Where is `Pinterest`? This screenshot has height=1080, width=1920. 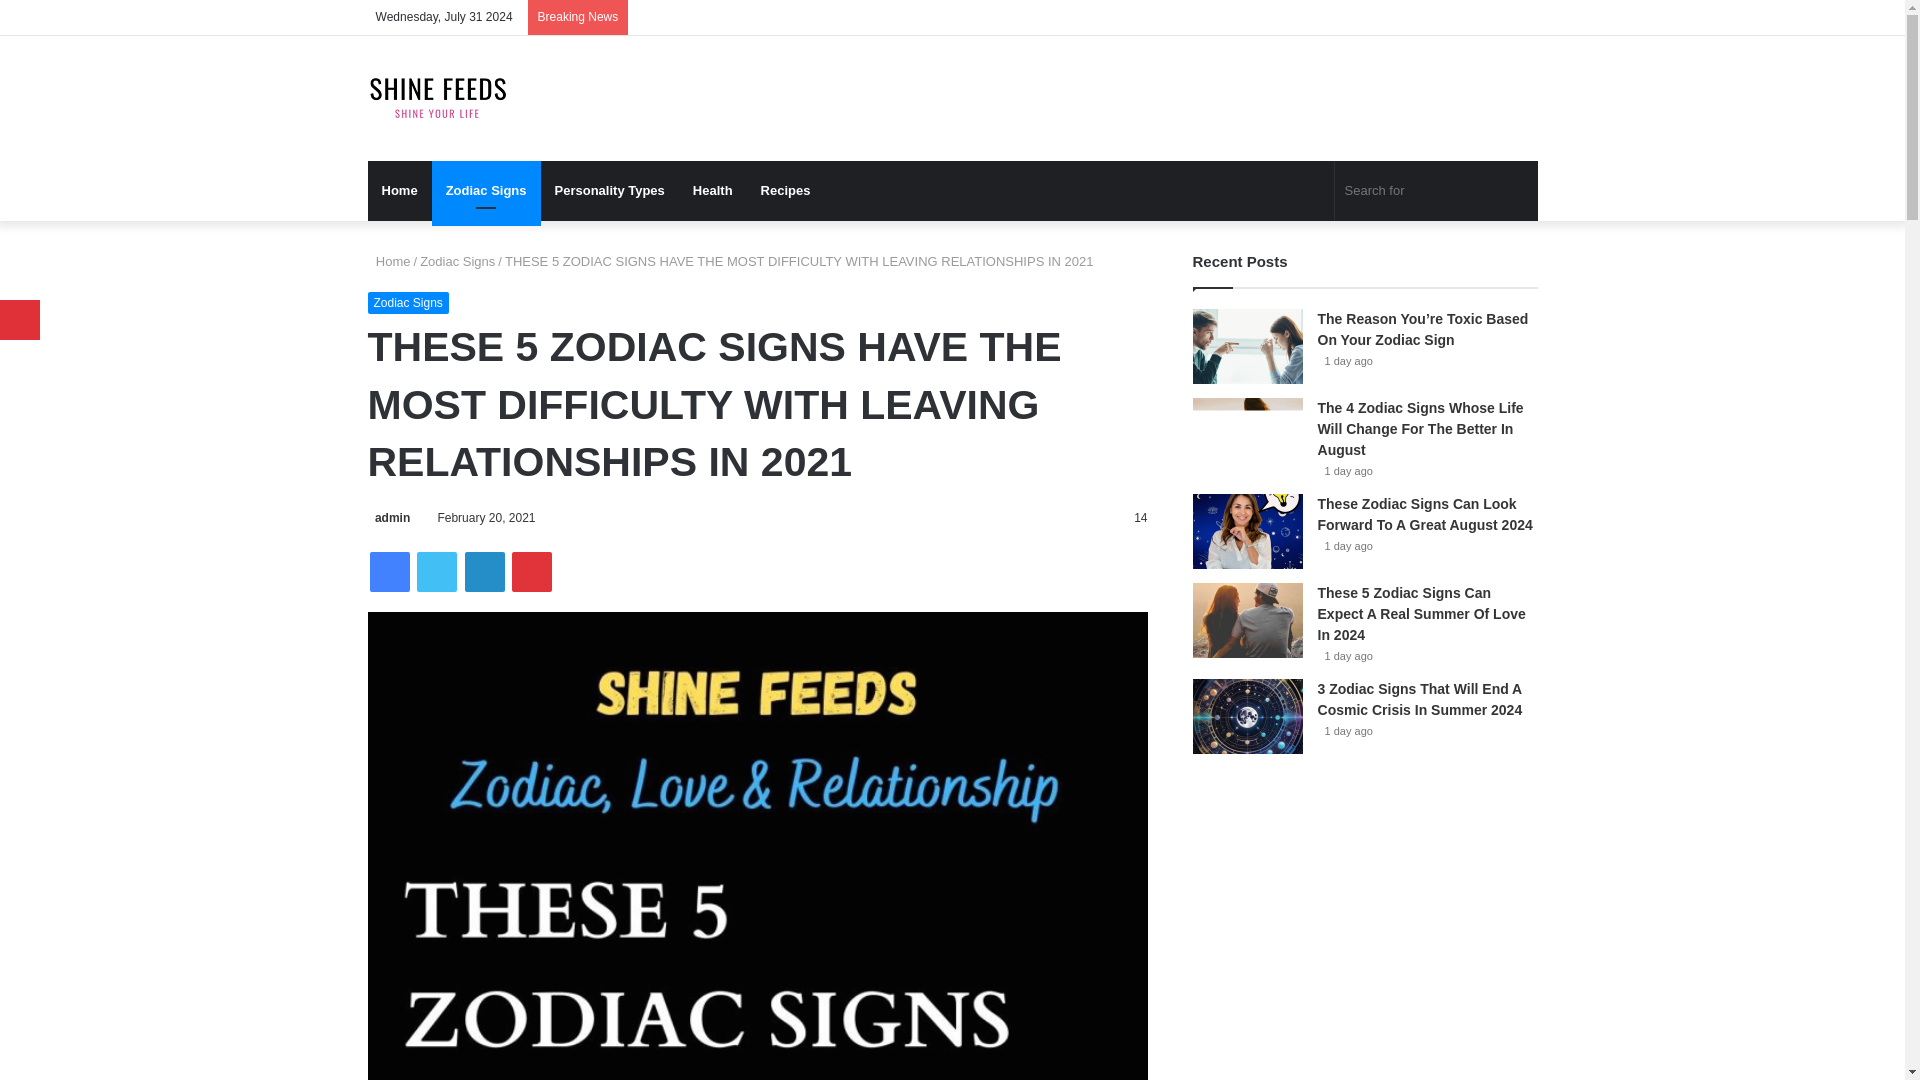 Pinterest is located at coordinates (532, 571).